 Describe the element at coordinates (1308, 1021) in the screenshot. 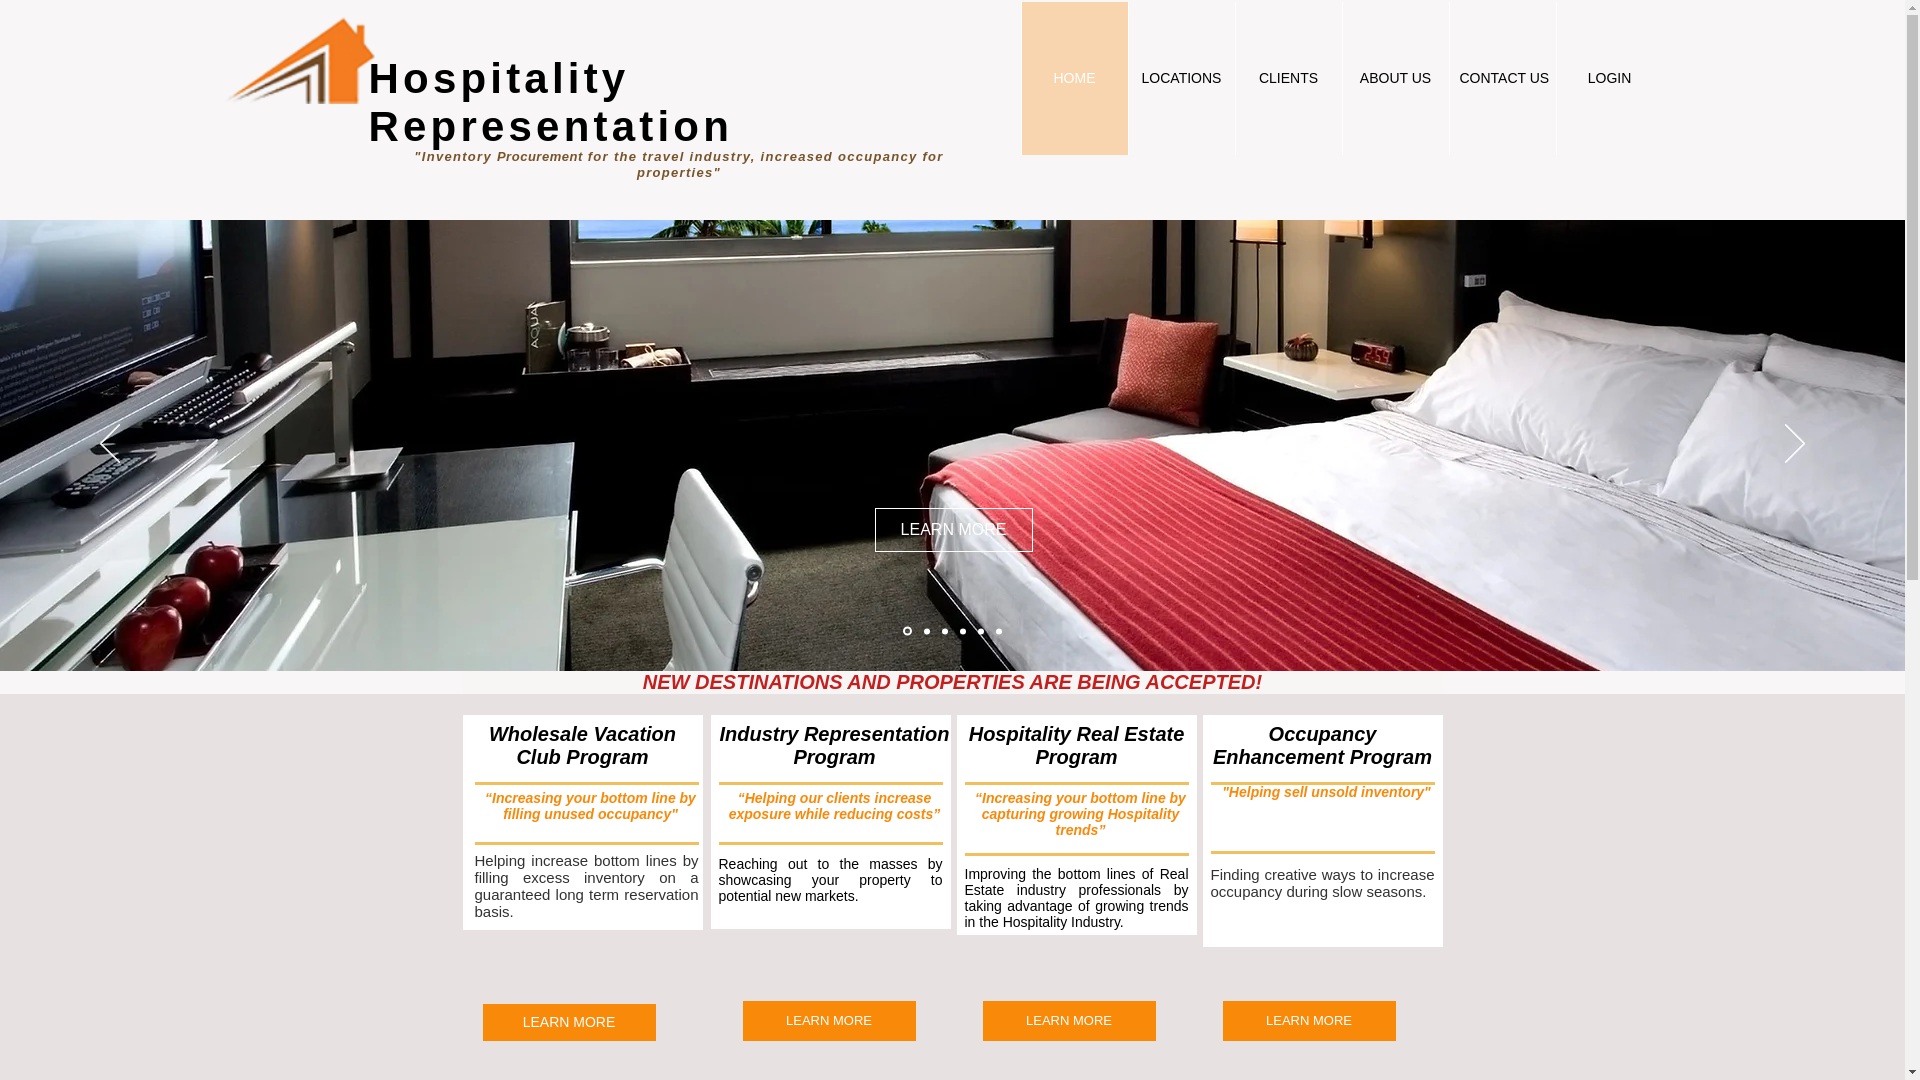

I see `LEARN MORE` at that location.